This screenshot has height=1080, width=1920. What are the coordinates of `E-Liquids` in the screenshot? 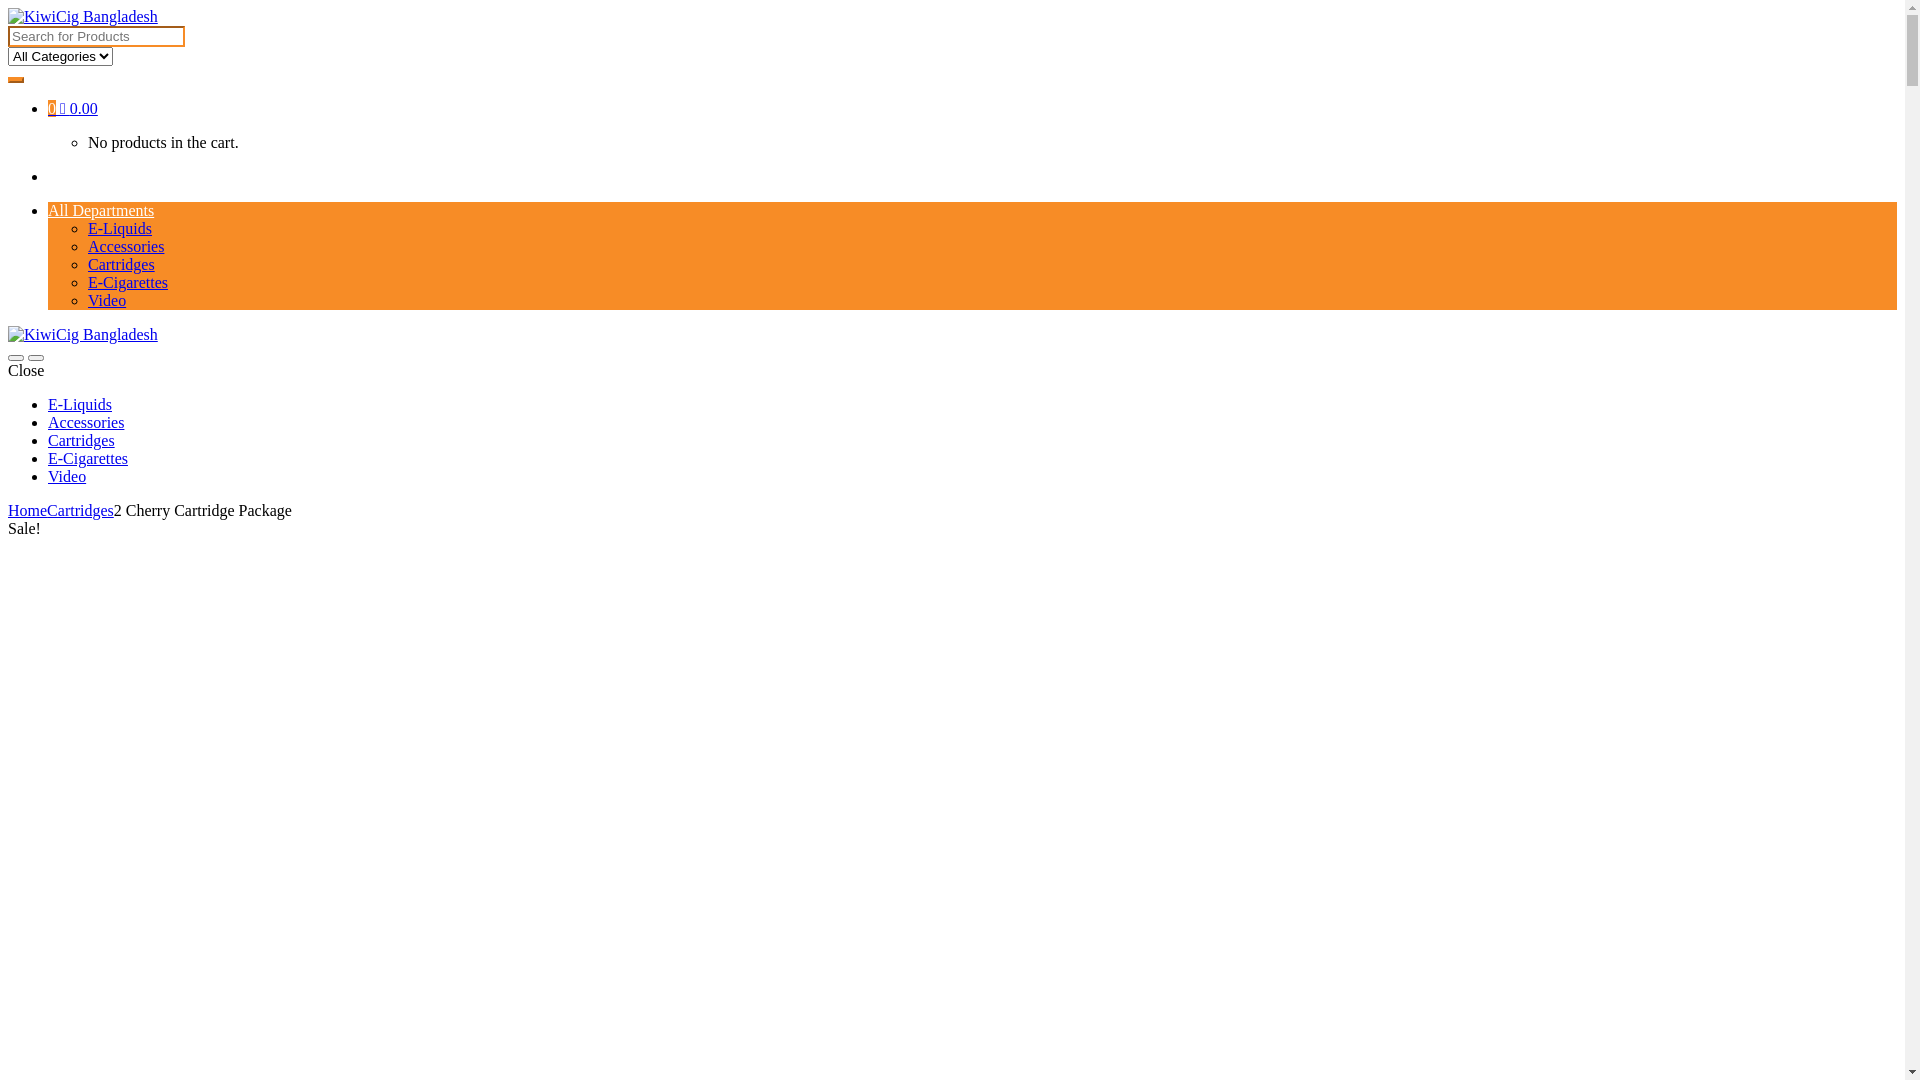 It's located at (80, 404).